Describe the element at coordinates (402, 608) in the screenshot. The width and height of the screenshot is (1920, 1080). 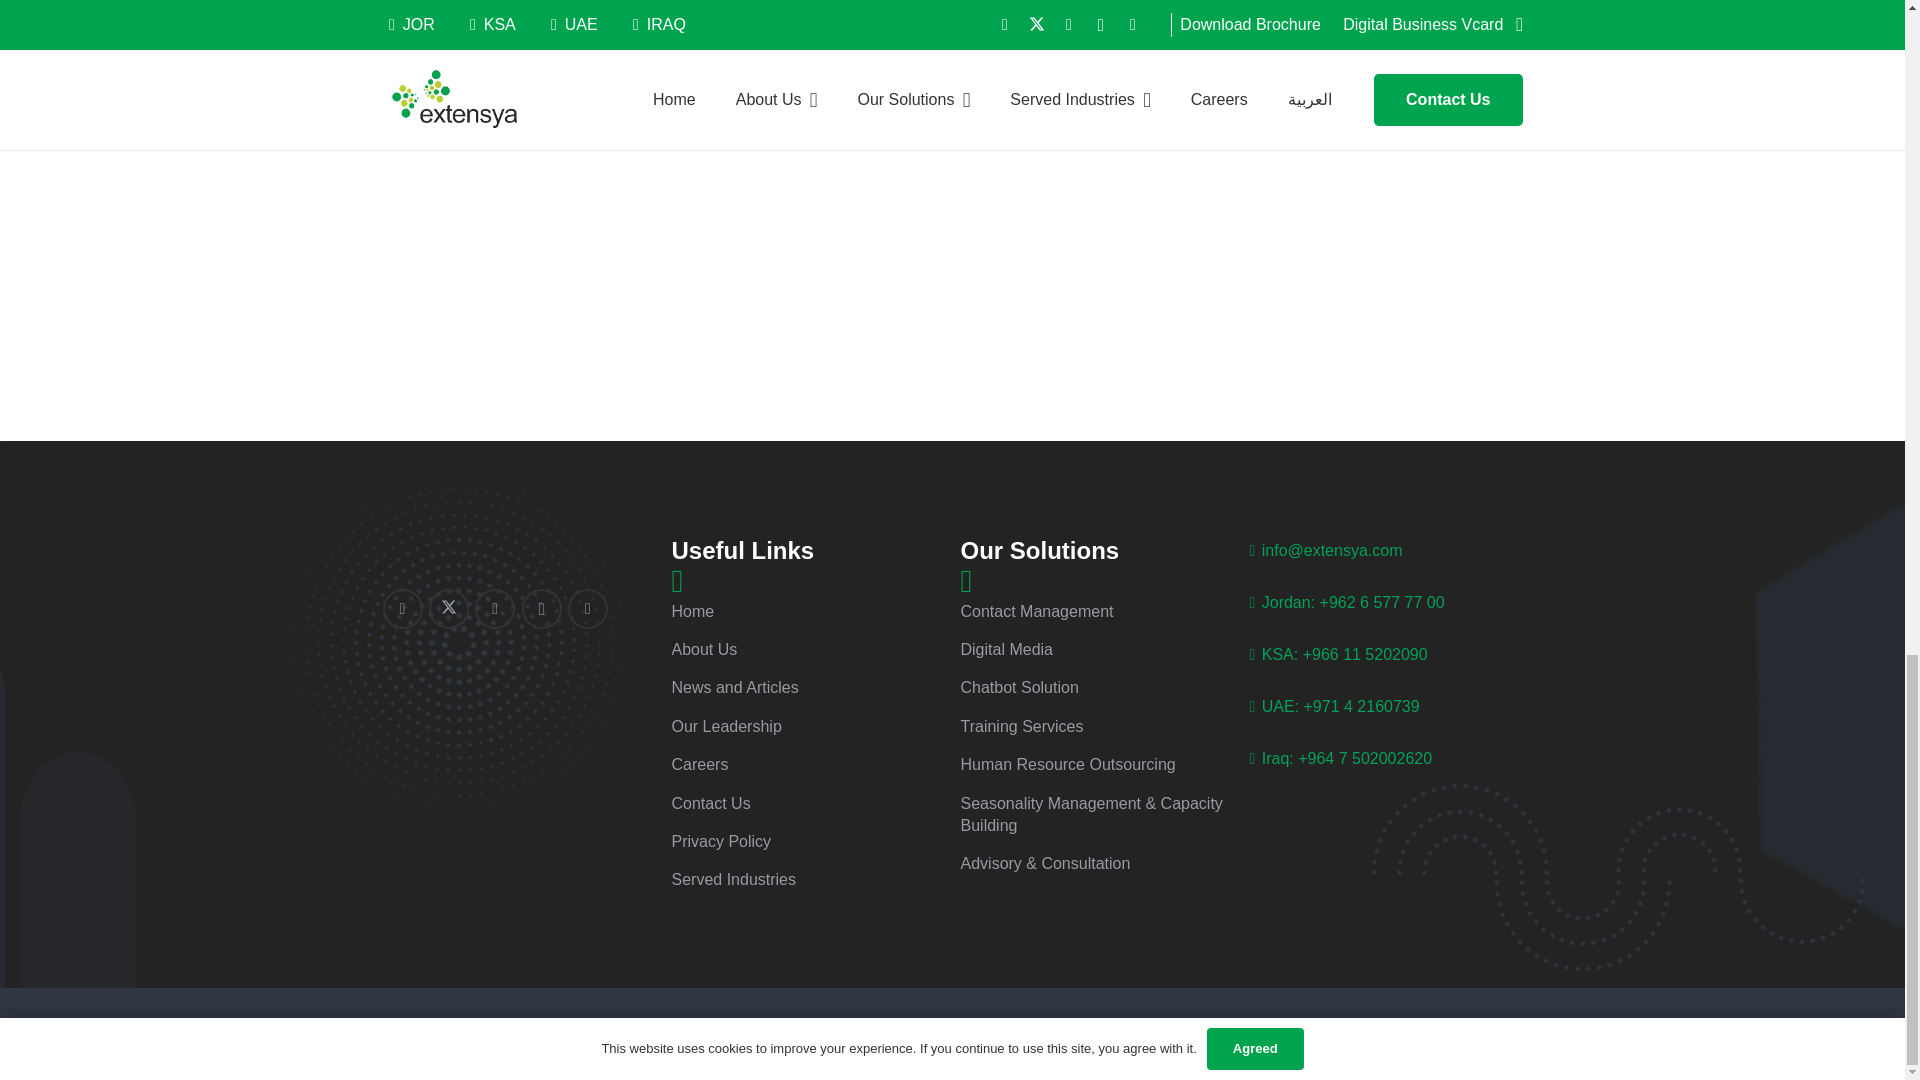
I see `Facebook` at that location.